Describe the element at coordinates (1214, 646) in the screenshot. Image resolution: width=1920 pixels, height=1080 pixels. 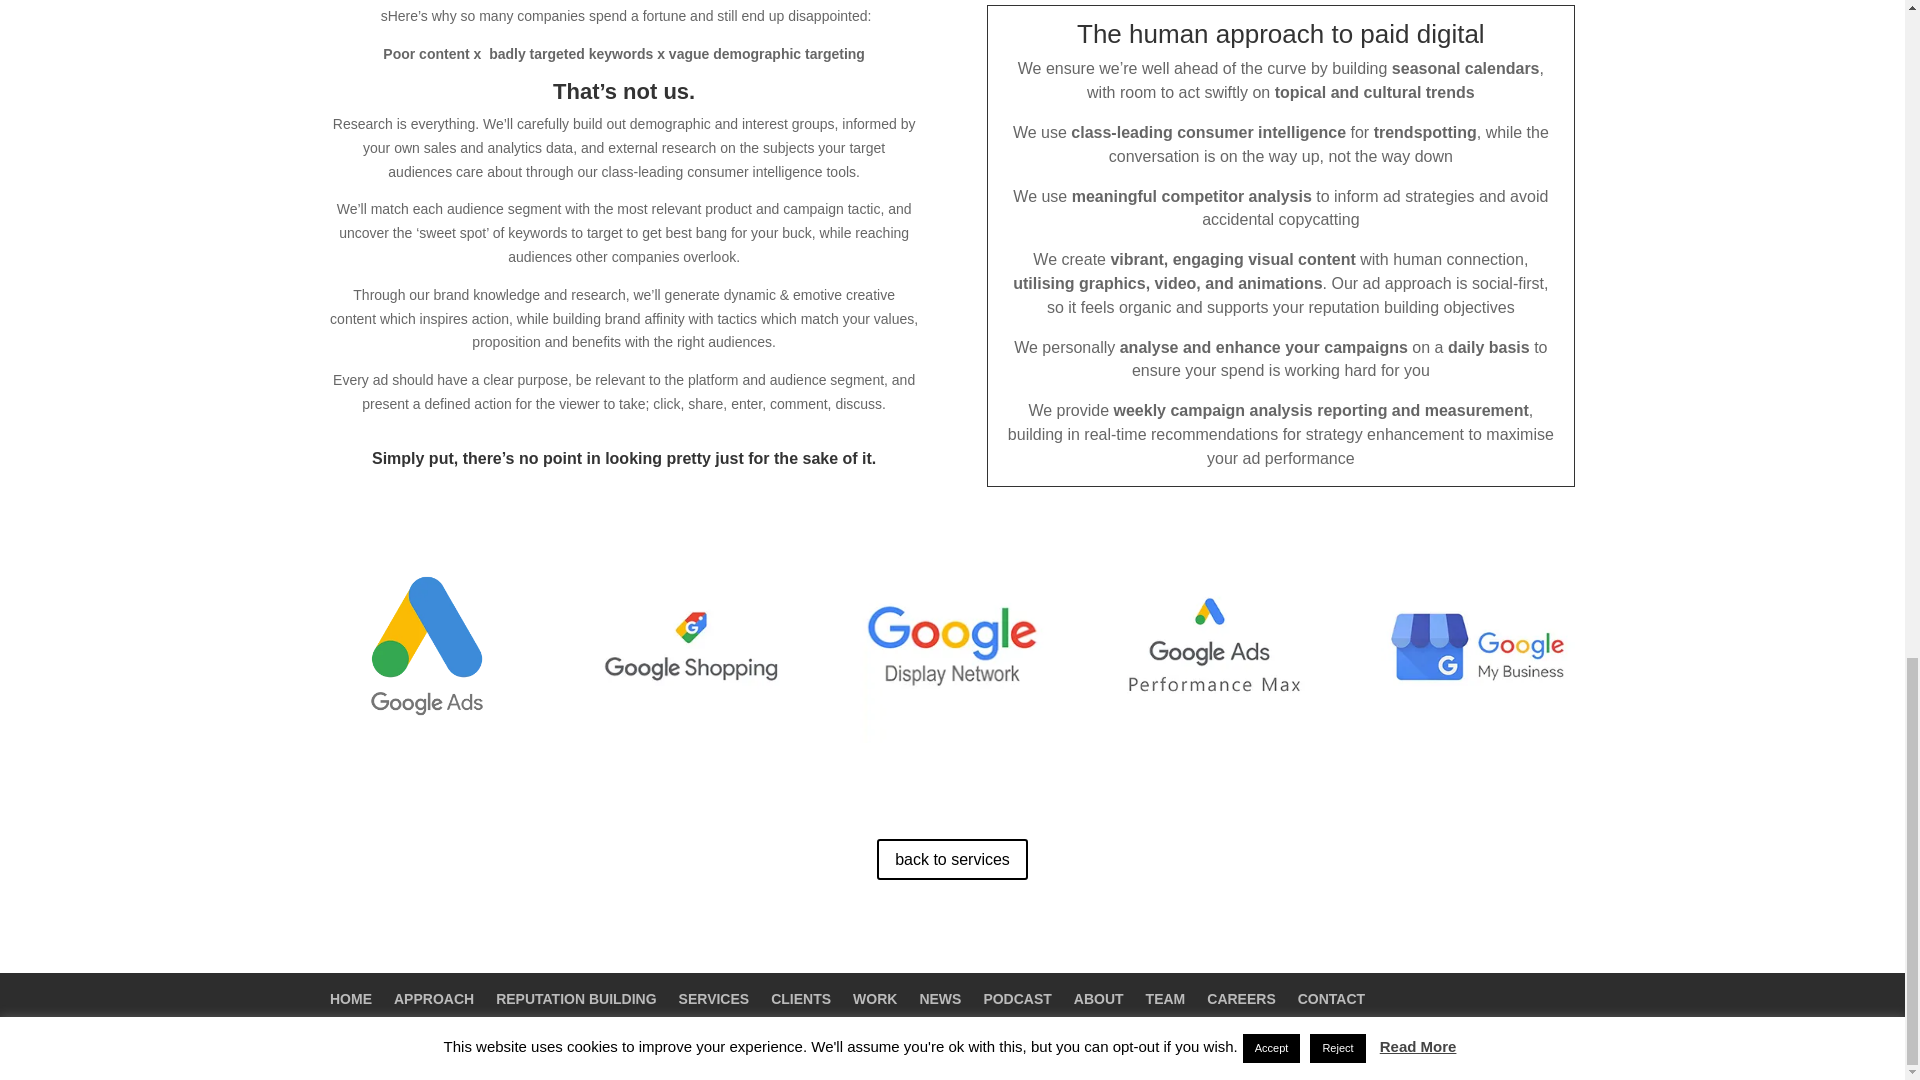
I see `google ads performance max NEW` at that location.